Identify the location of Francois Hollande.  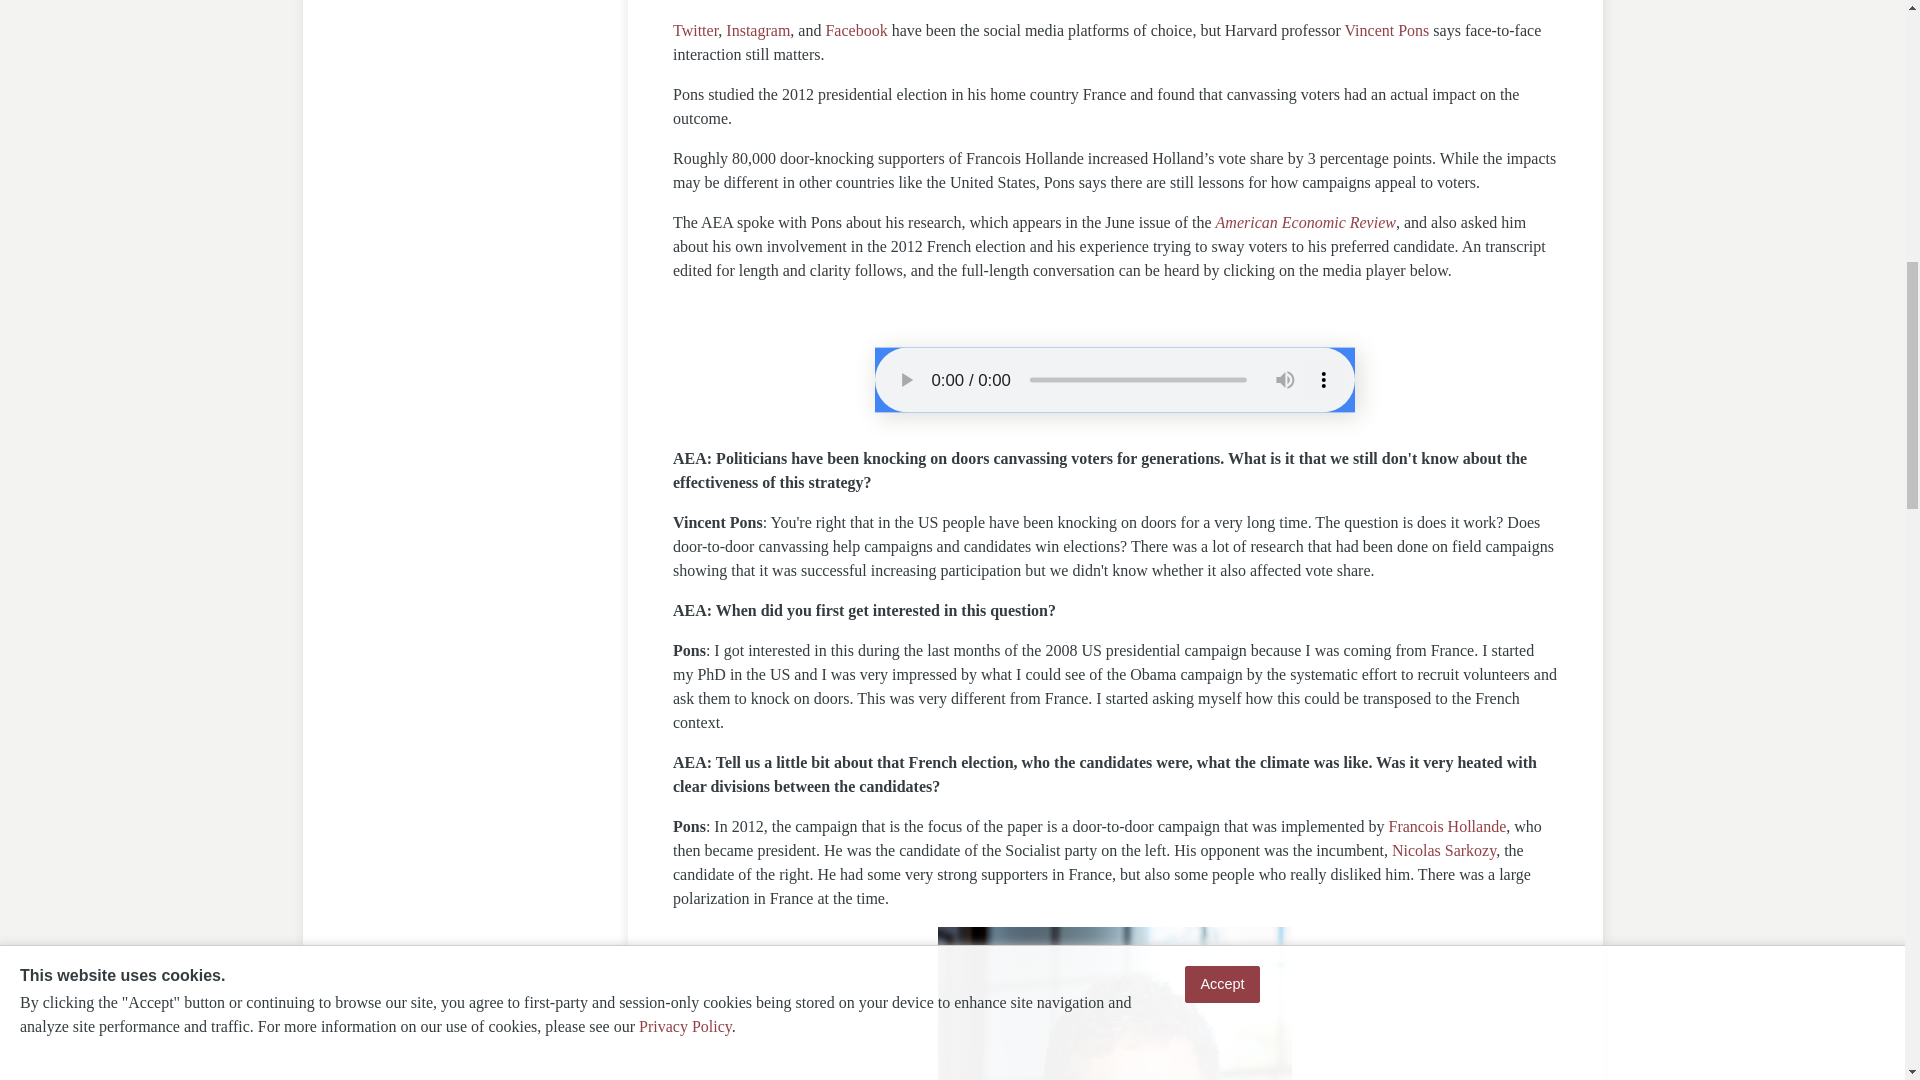
(1448, 826).